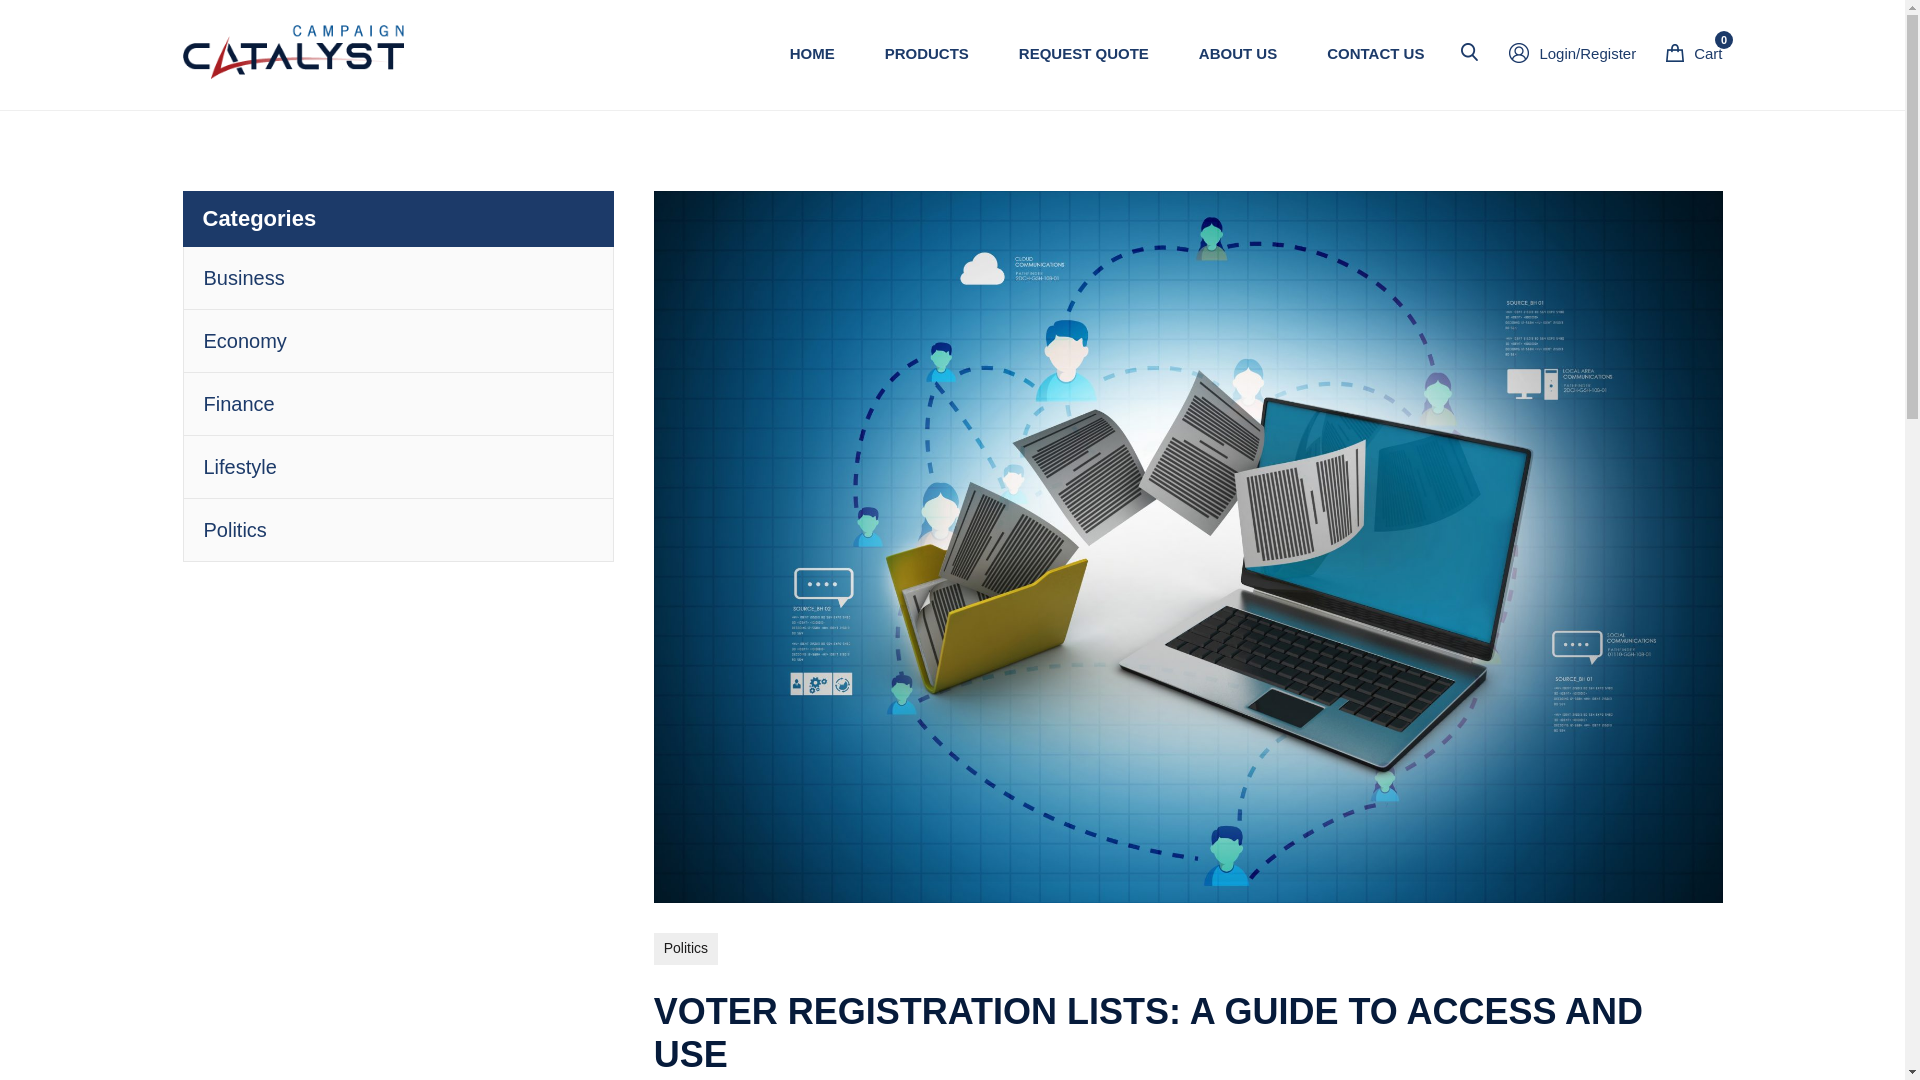 The image size is (1920, 1080). I want to click on Politics, so click(1572, 54).